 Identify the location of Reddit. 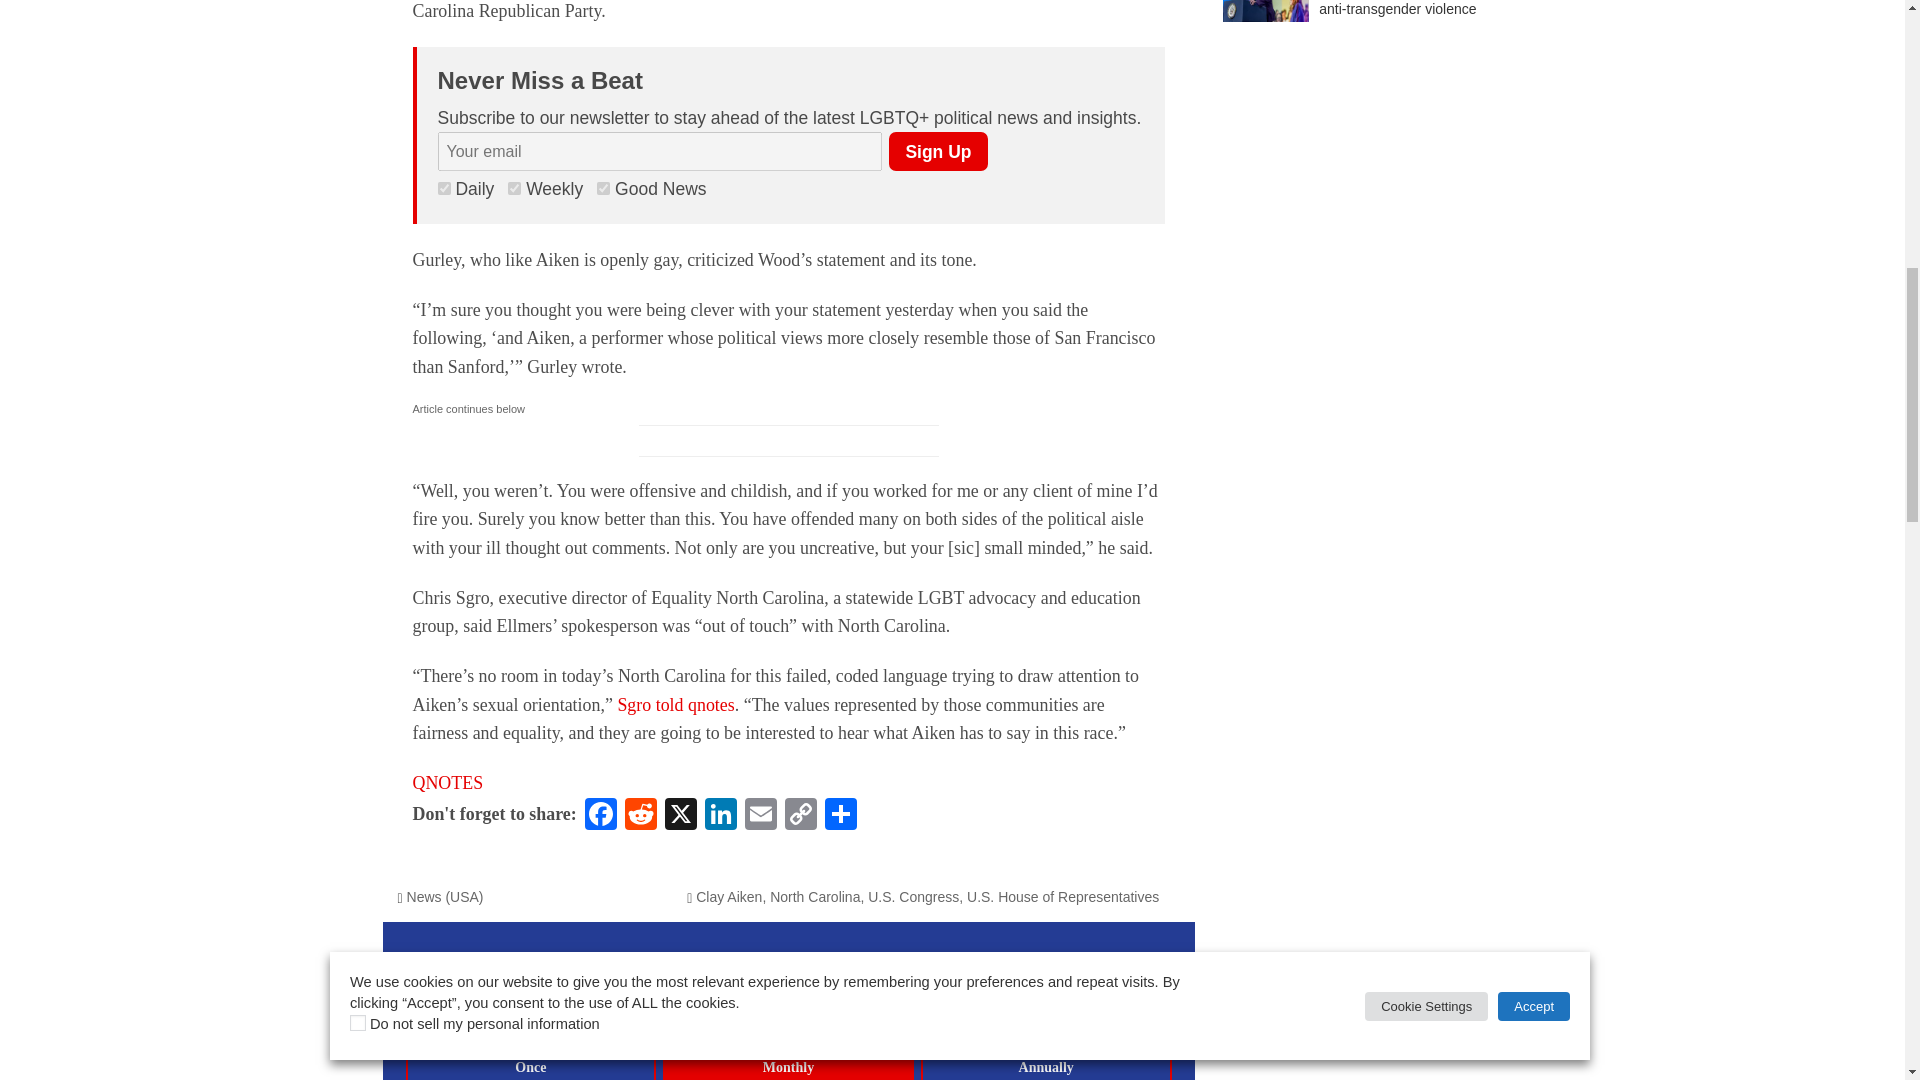
(640, 816).